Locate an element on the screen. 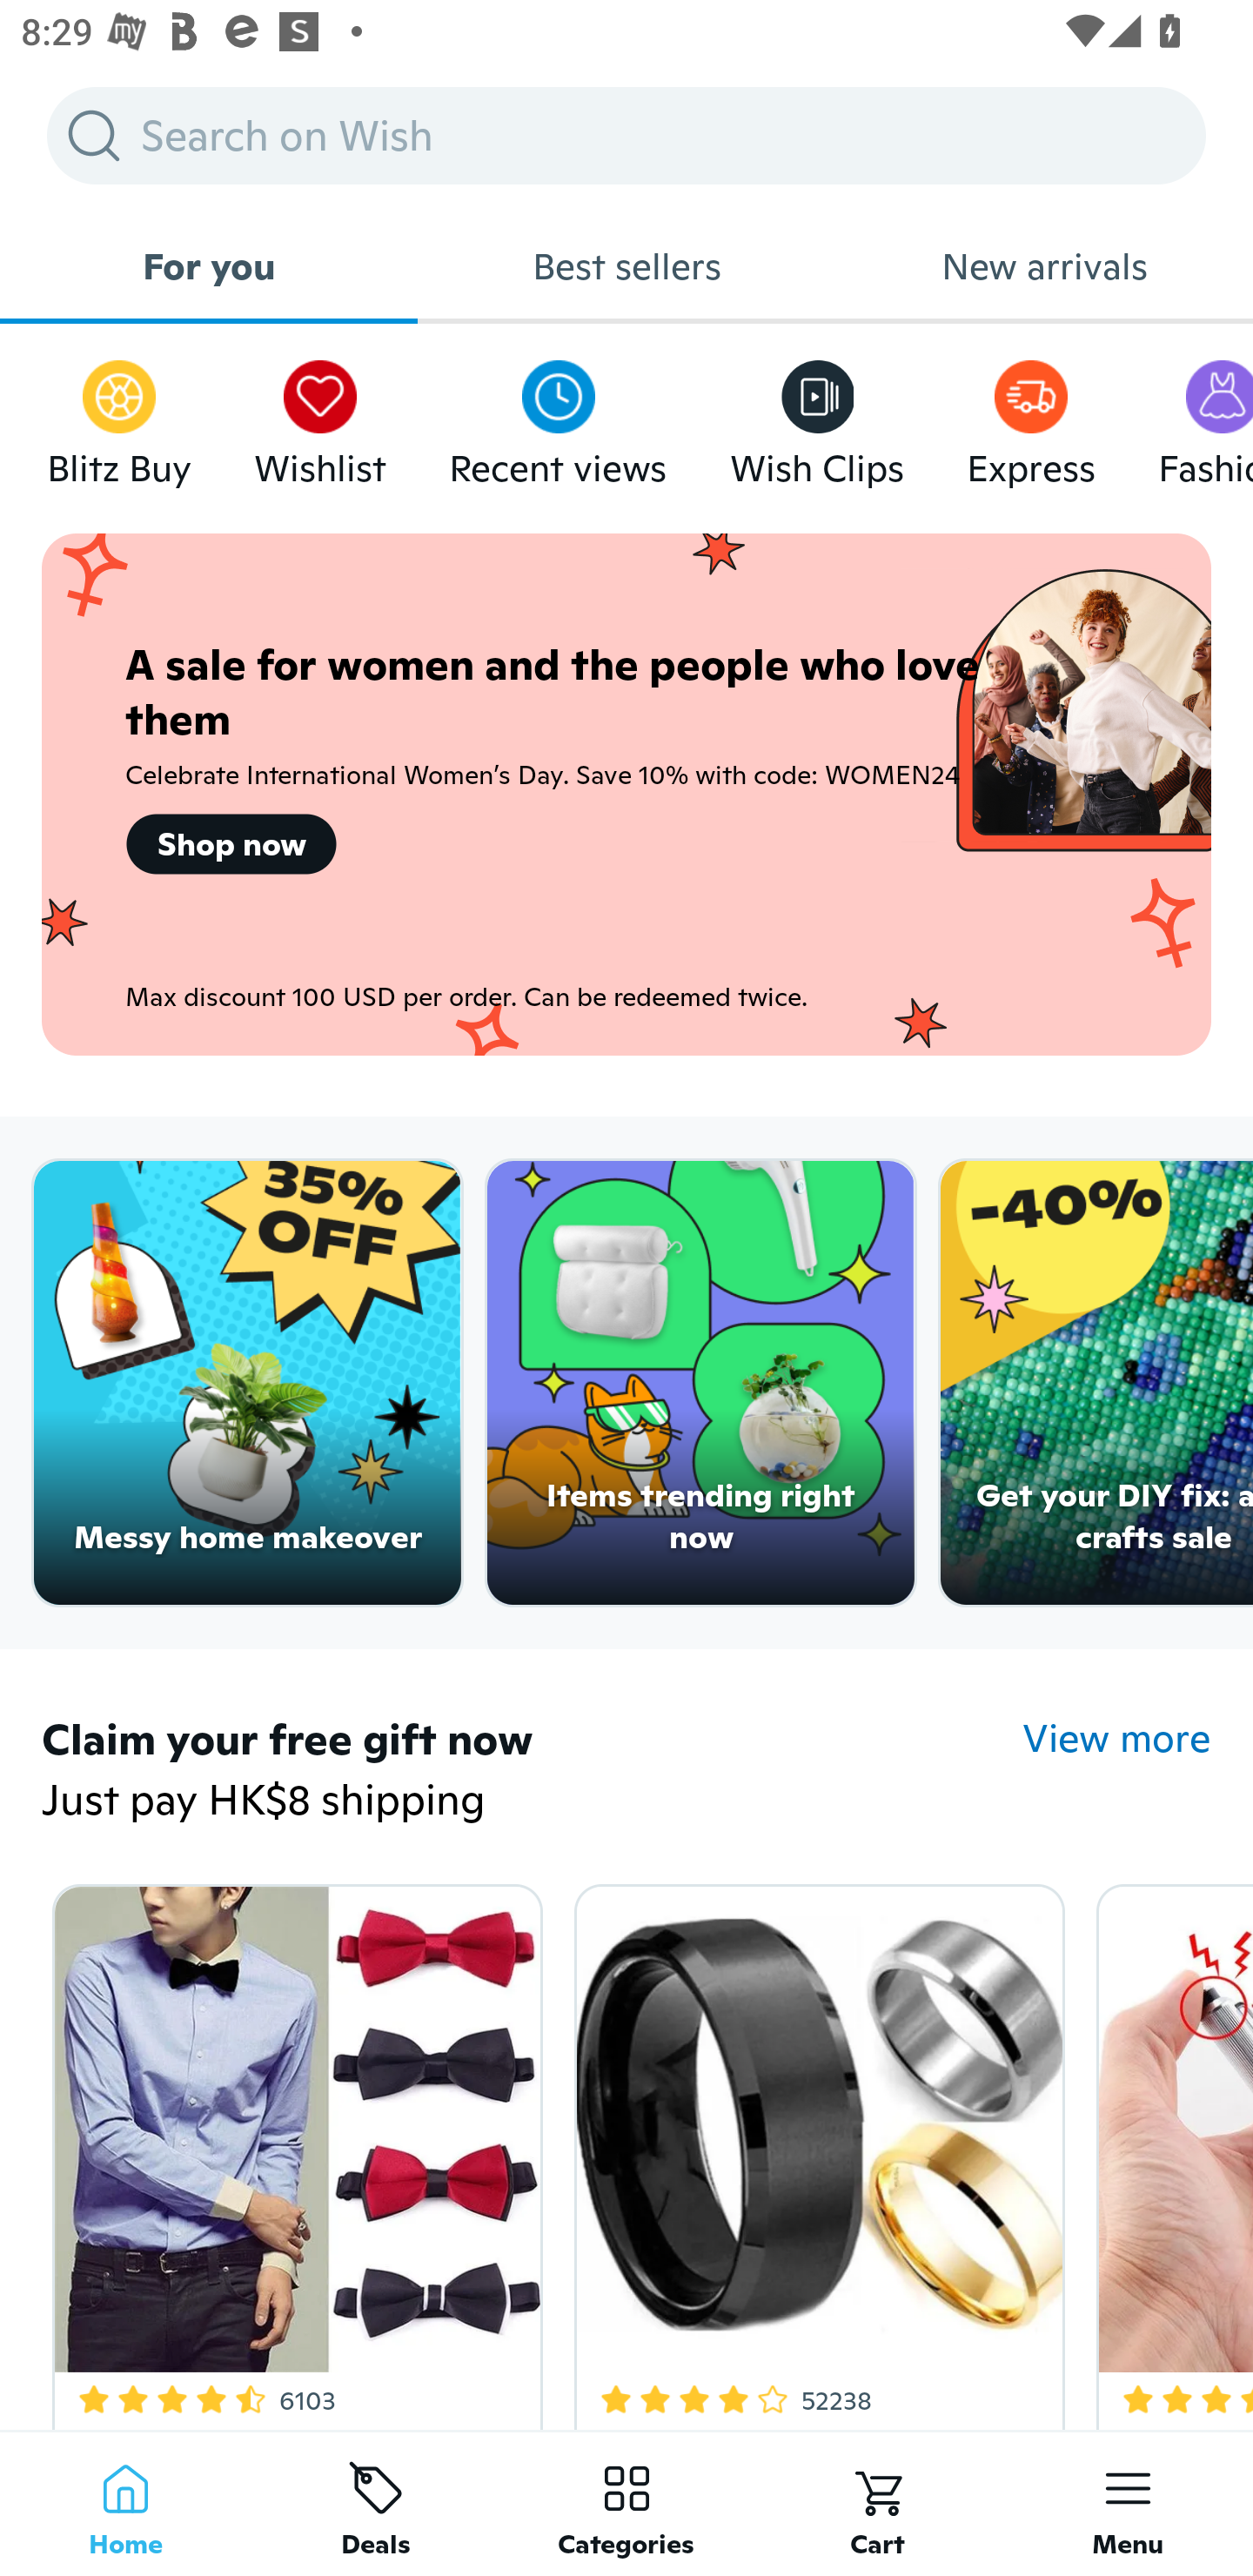  For you is located at coordinates (209, 266).